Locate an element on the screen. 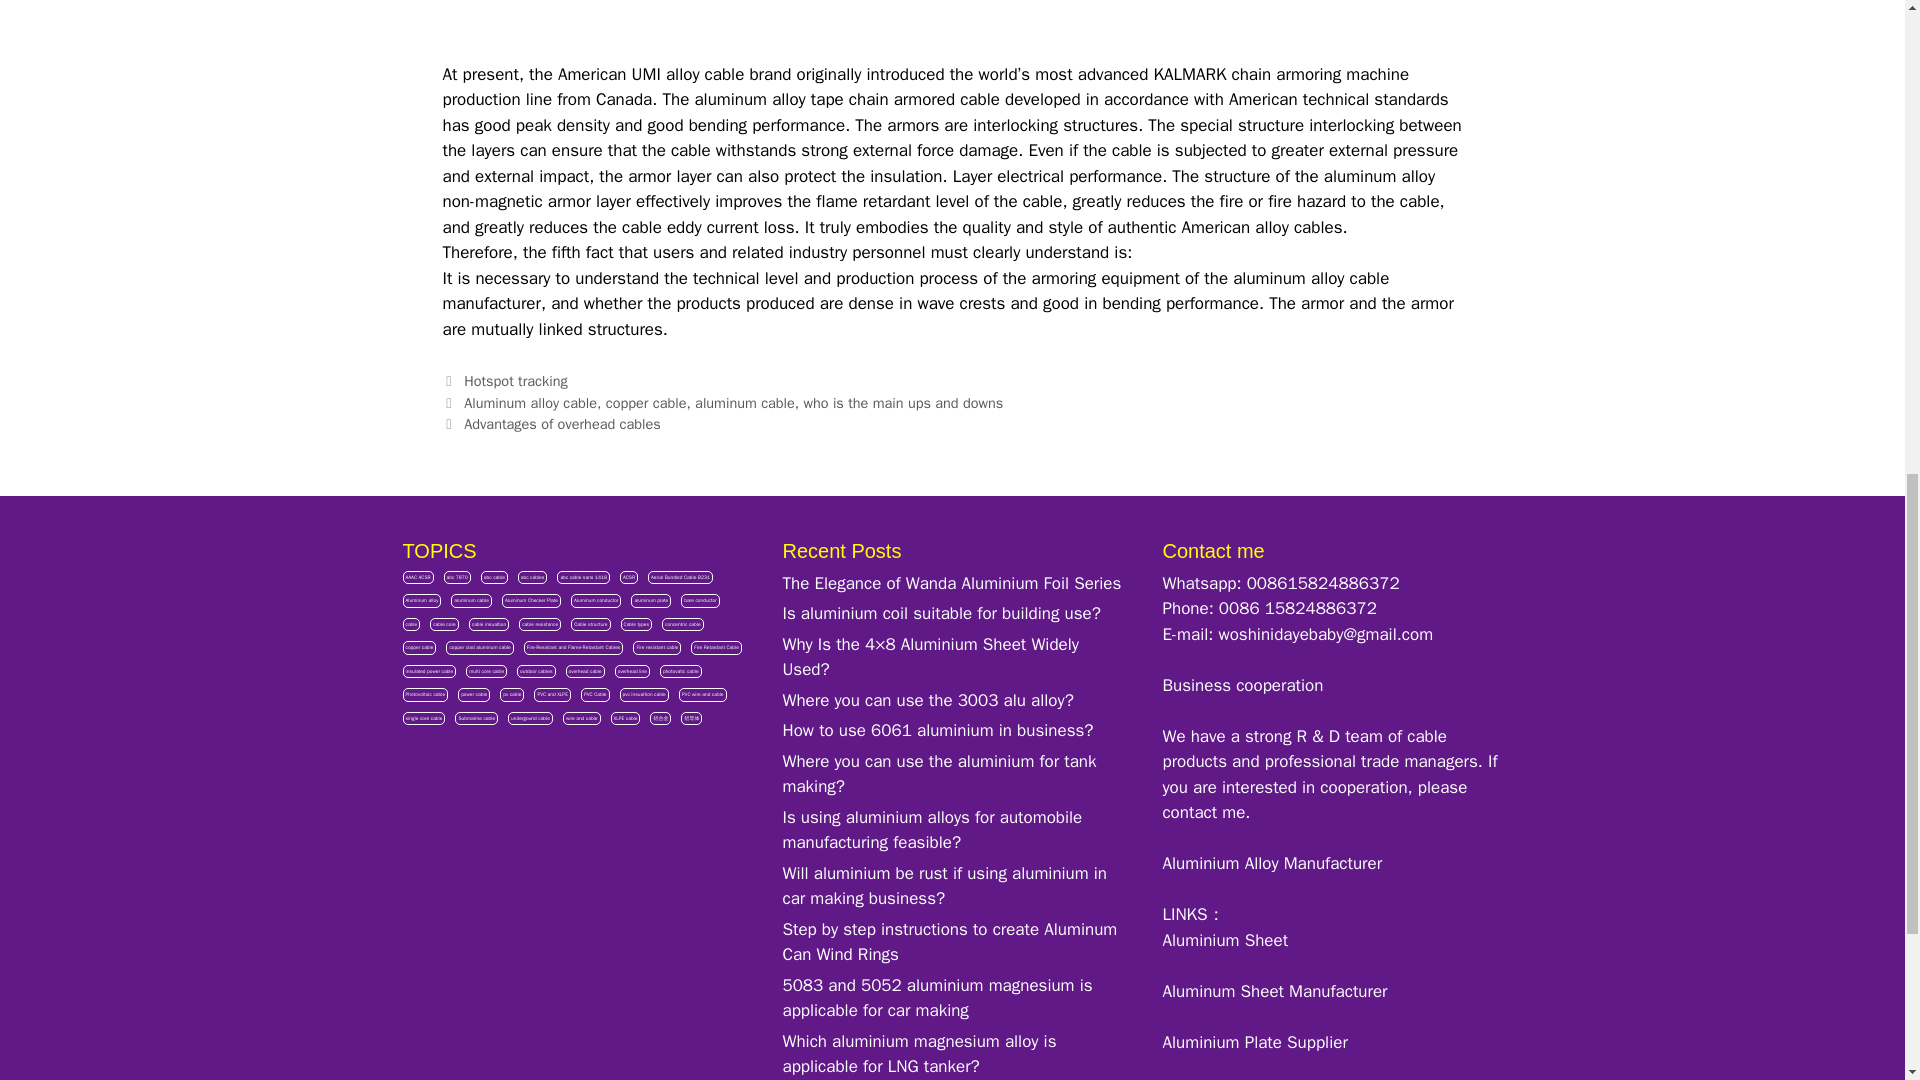 The image size is (1920, 1080). aluminum plate is located at coordinates (650, 601).